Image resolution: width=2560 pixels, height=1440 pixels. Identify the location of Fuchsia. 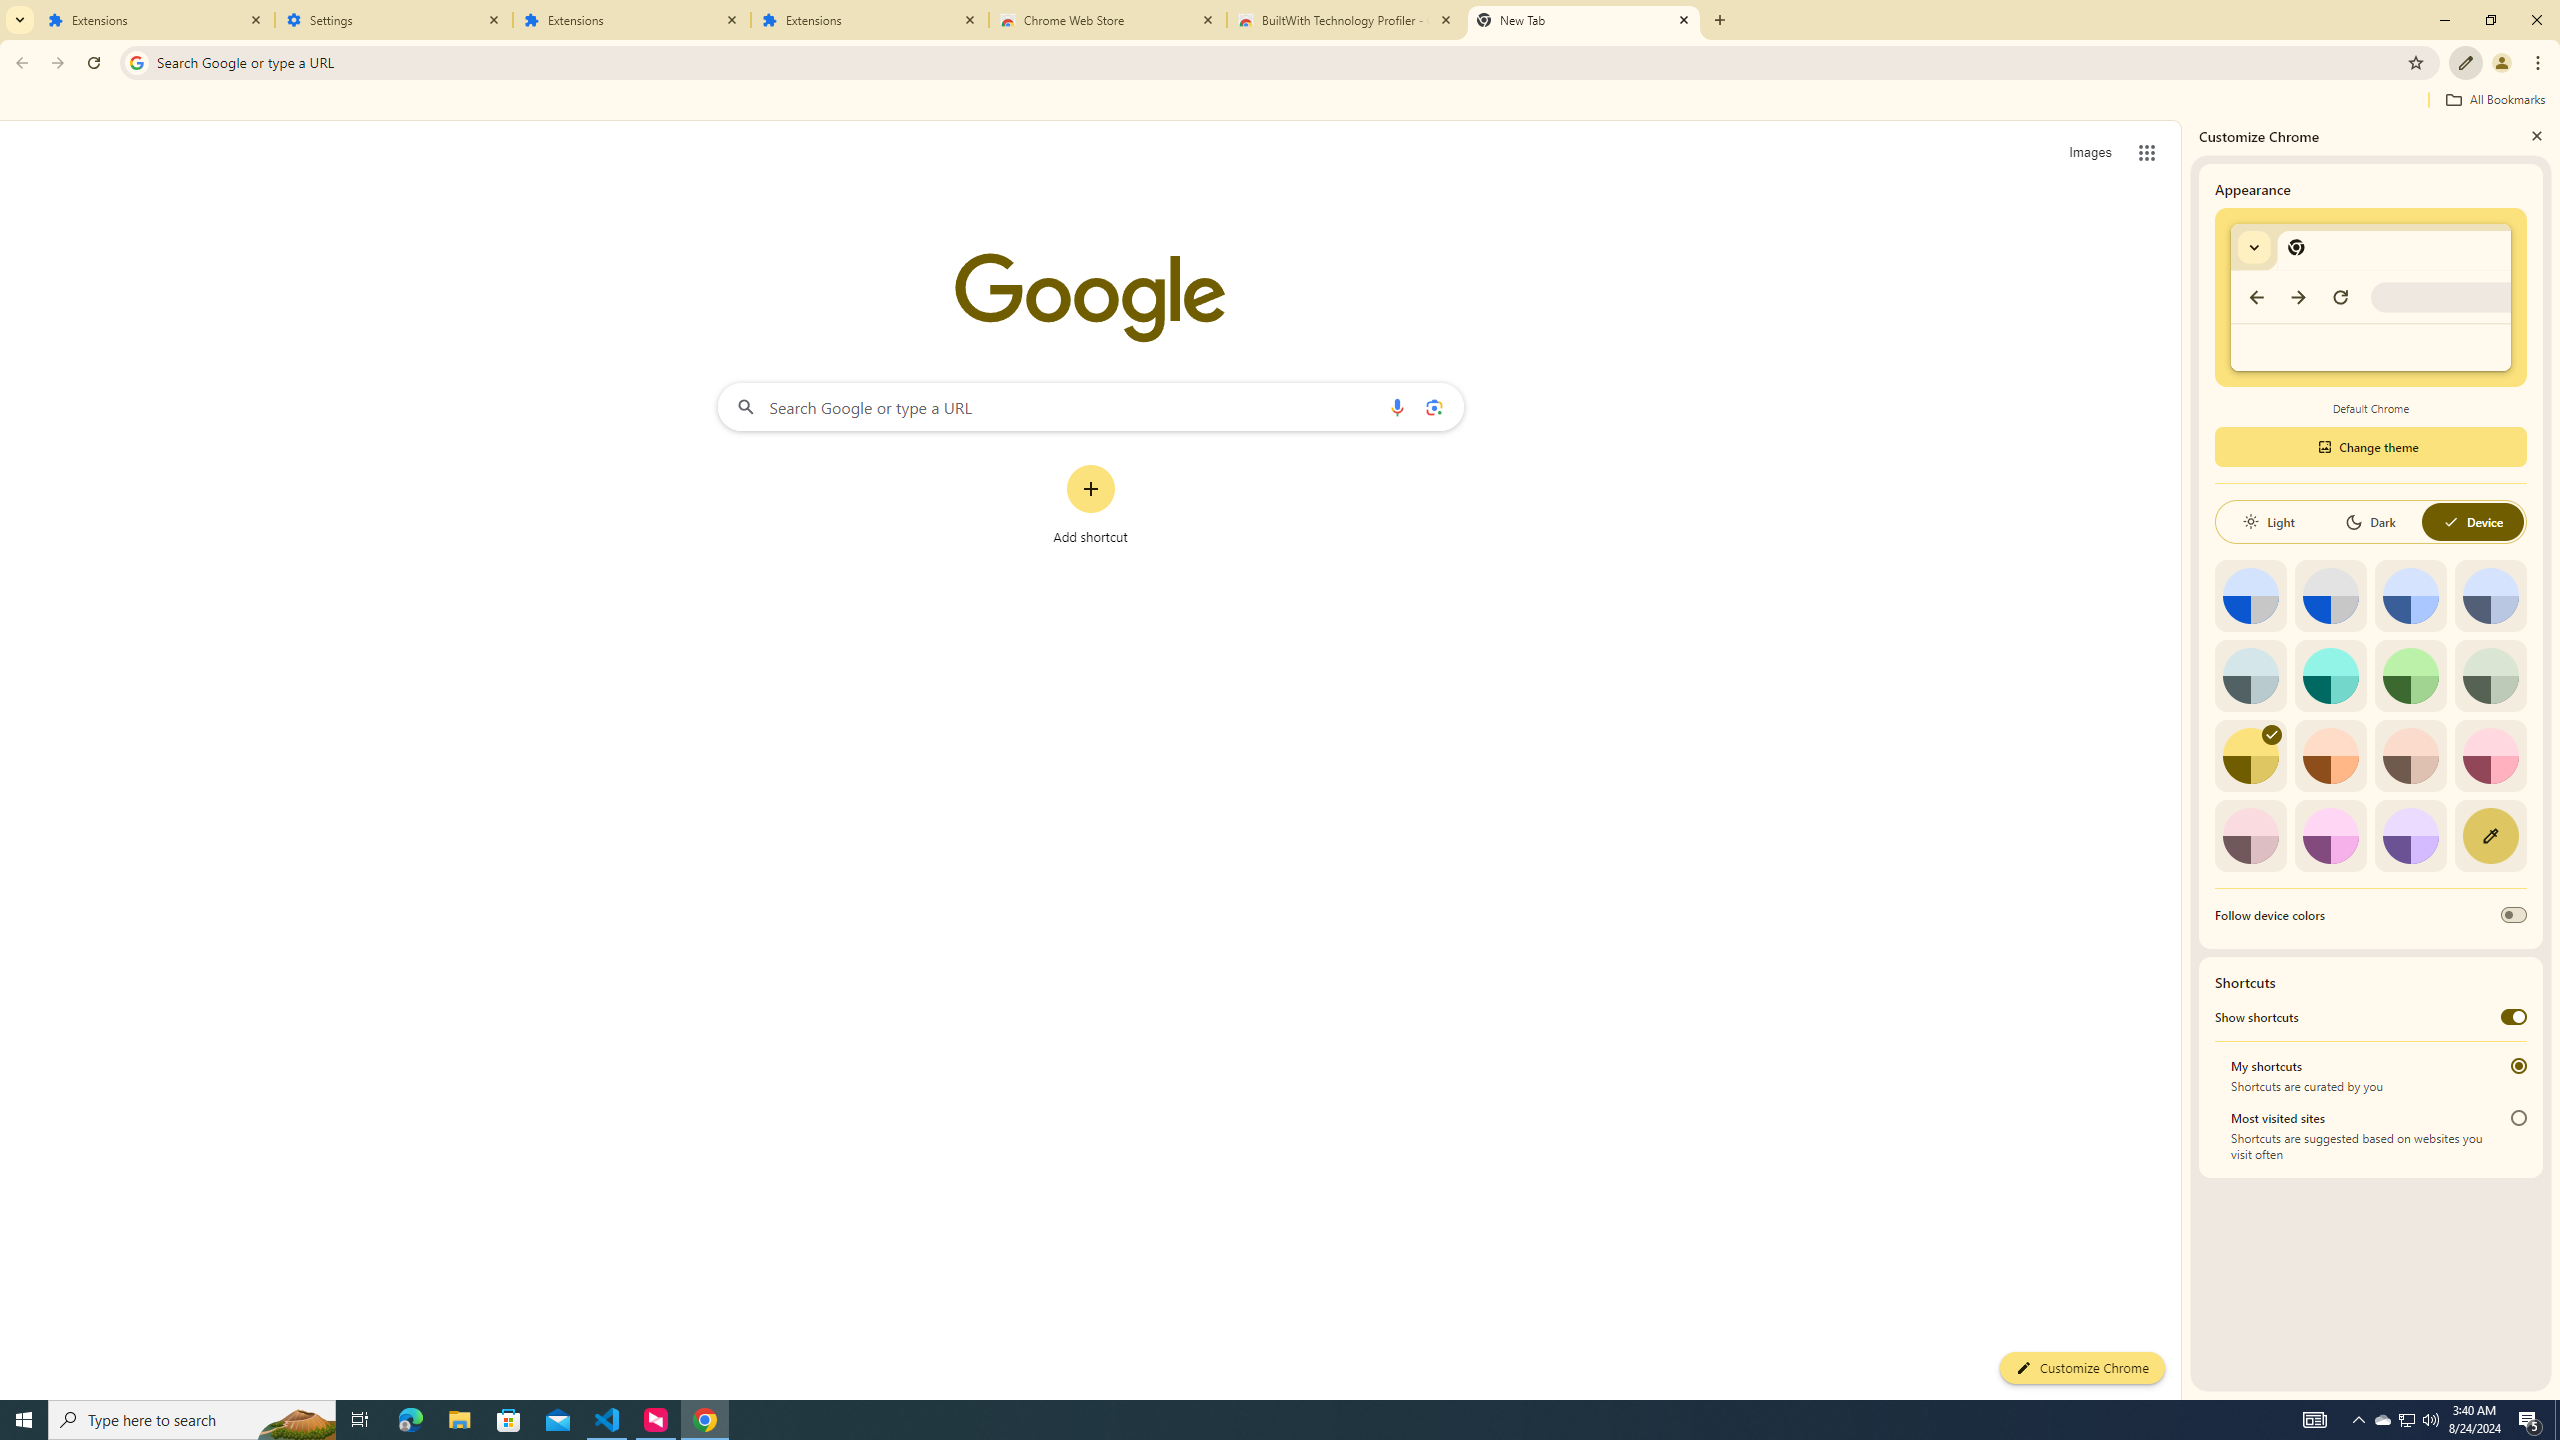
(2330, 836).